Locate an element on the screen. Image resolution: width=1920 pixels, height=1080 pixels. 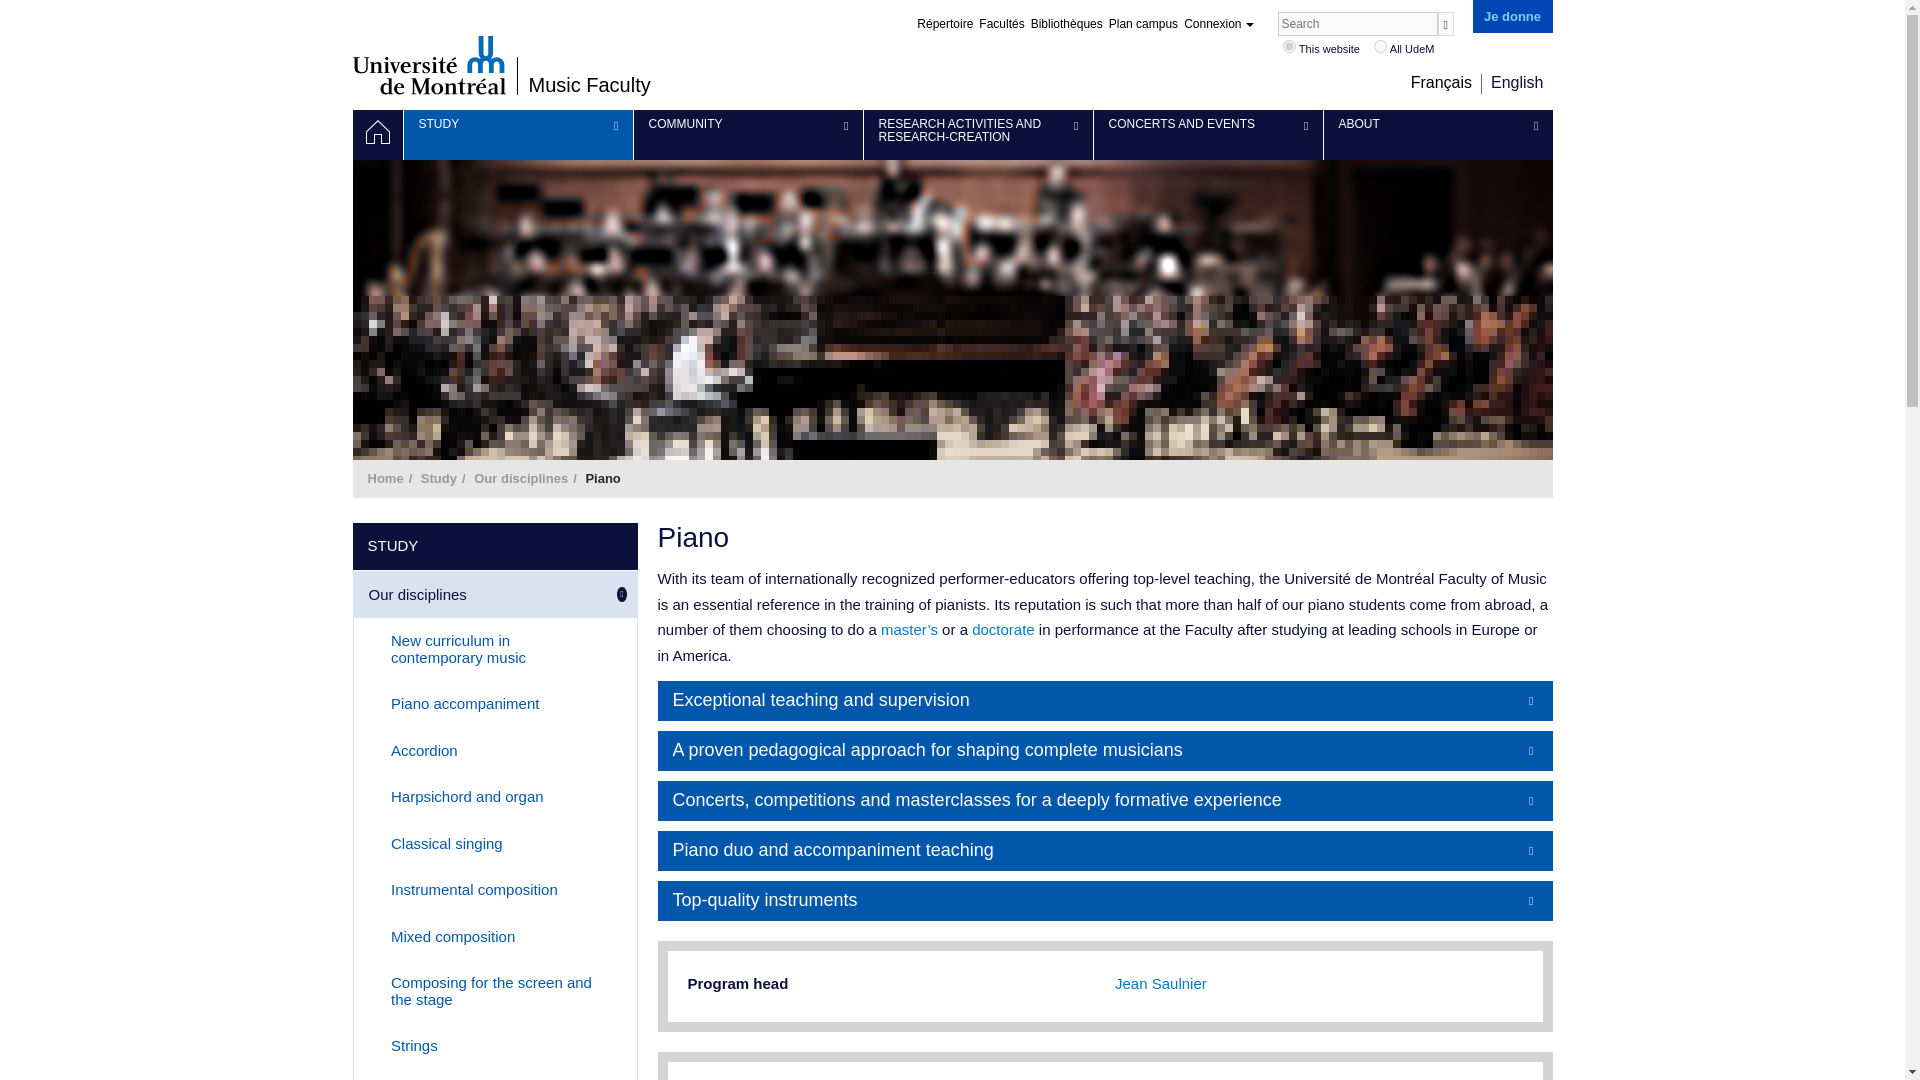
Home is located at coordinates (376, 134).